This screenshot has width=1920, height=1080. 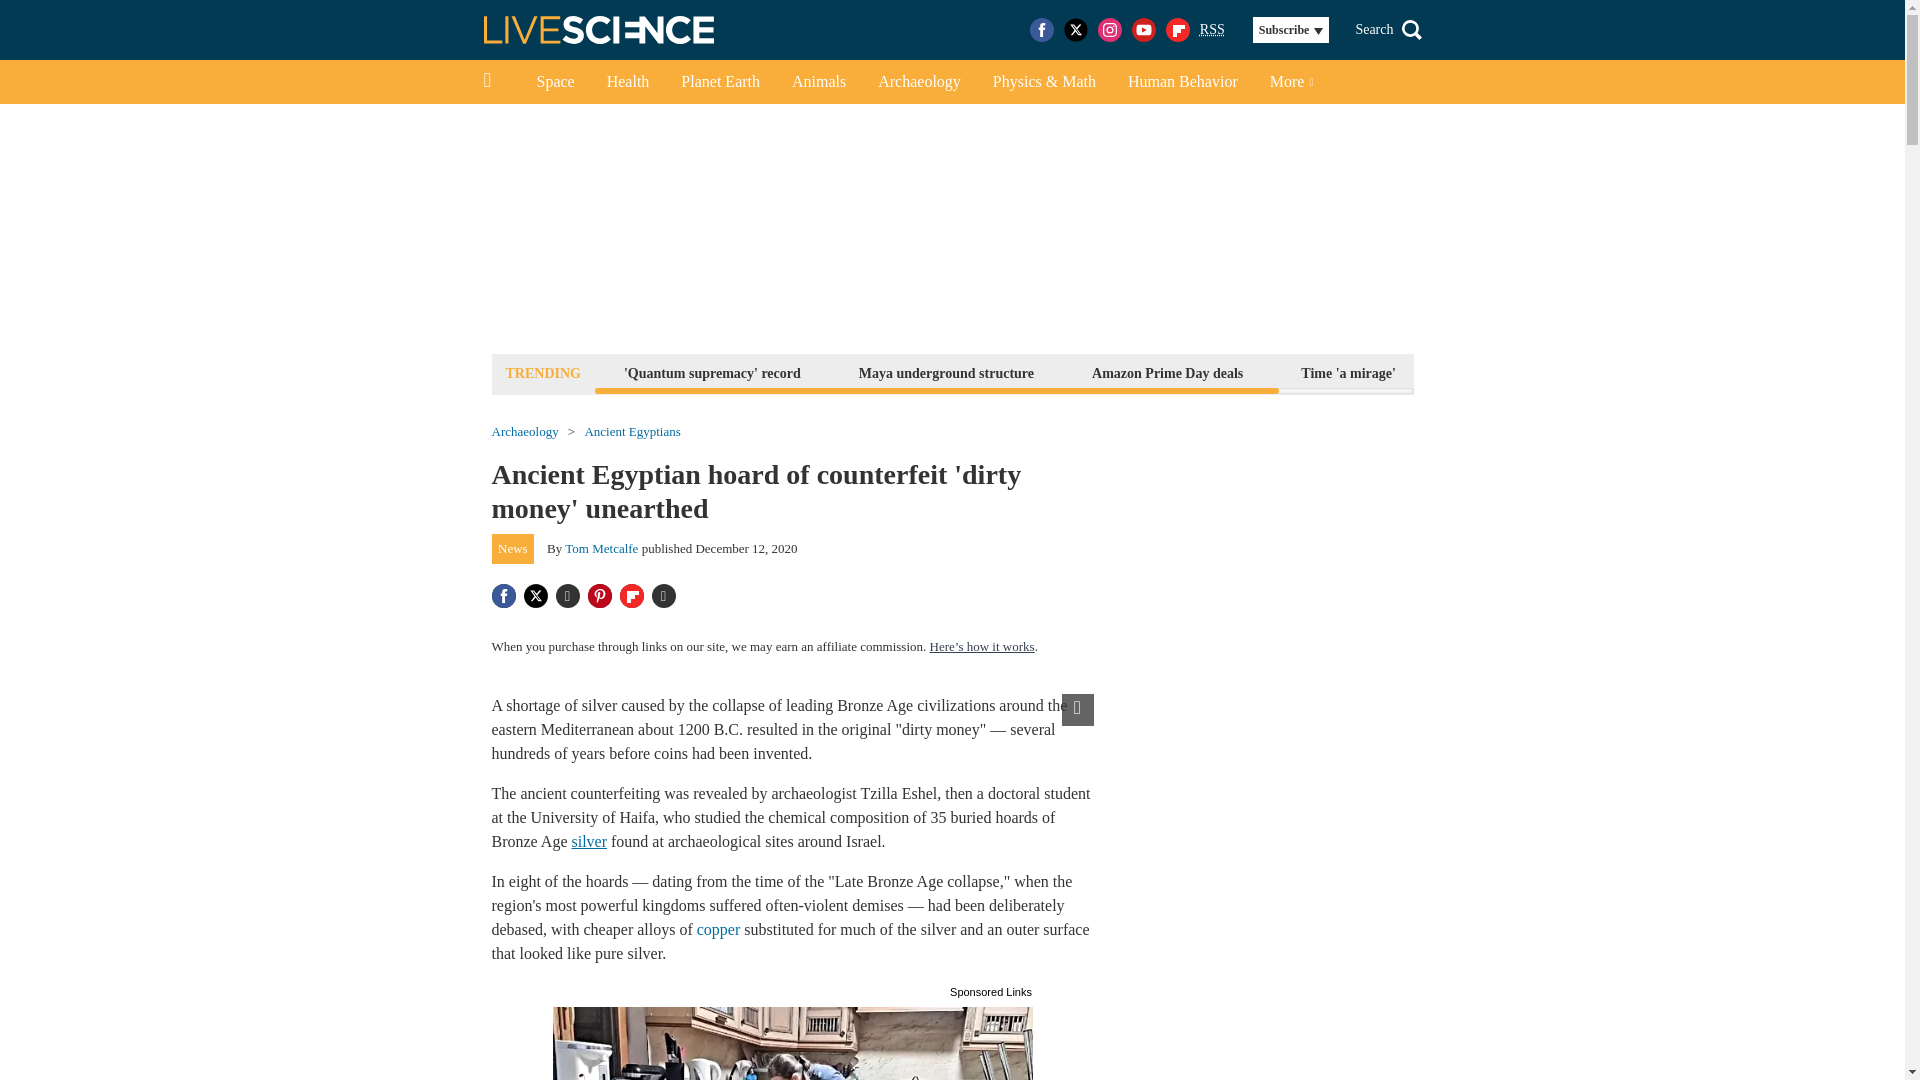 What do you see at coordinates (1182, 82) in the screenshot?
I see `Human Behavior` at bounding box center [1182, 82].